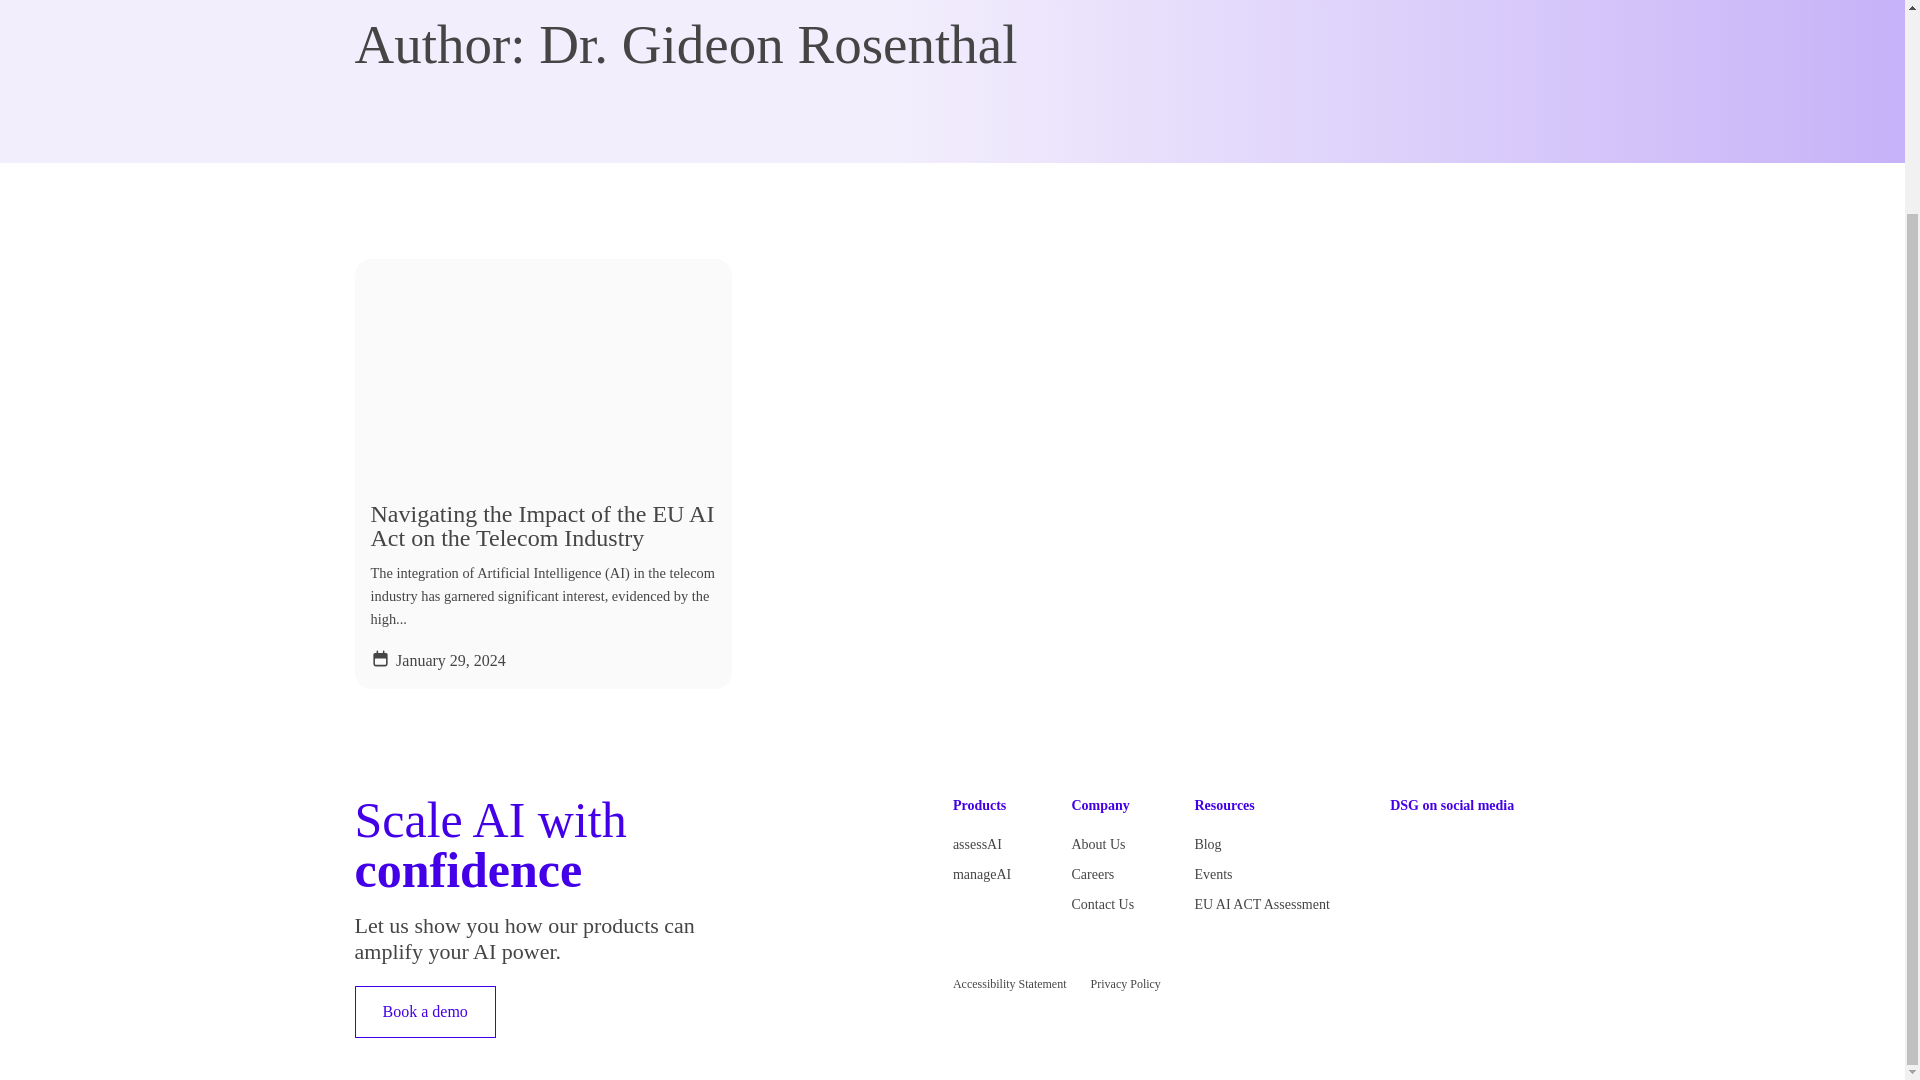  Describe the element at coordinates (977, 844) in the screenshot. I see `assessAI` at that location.